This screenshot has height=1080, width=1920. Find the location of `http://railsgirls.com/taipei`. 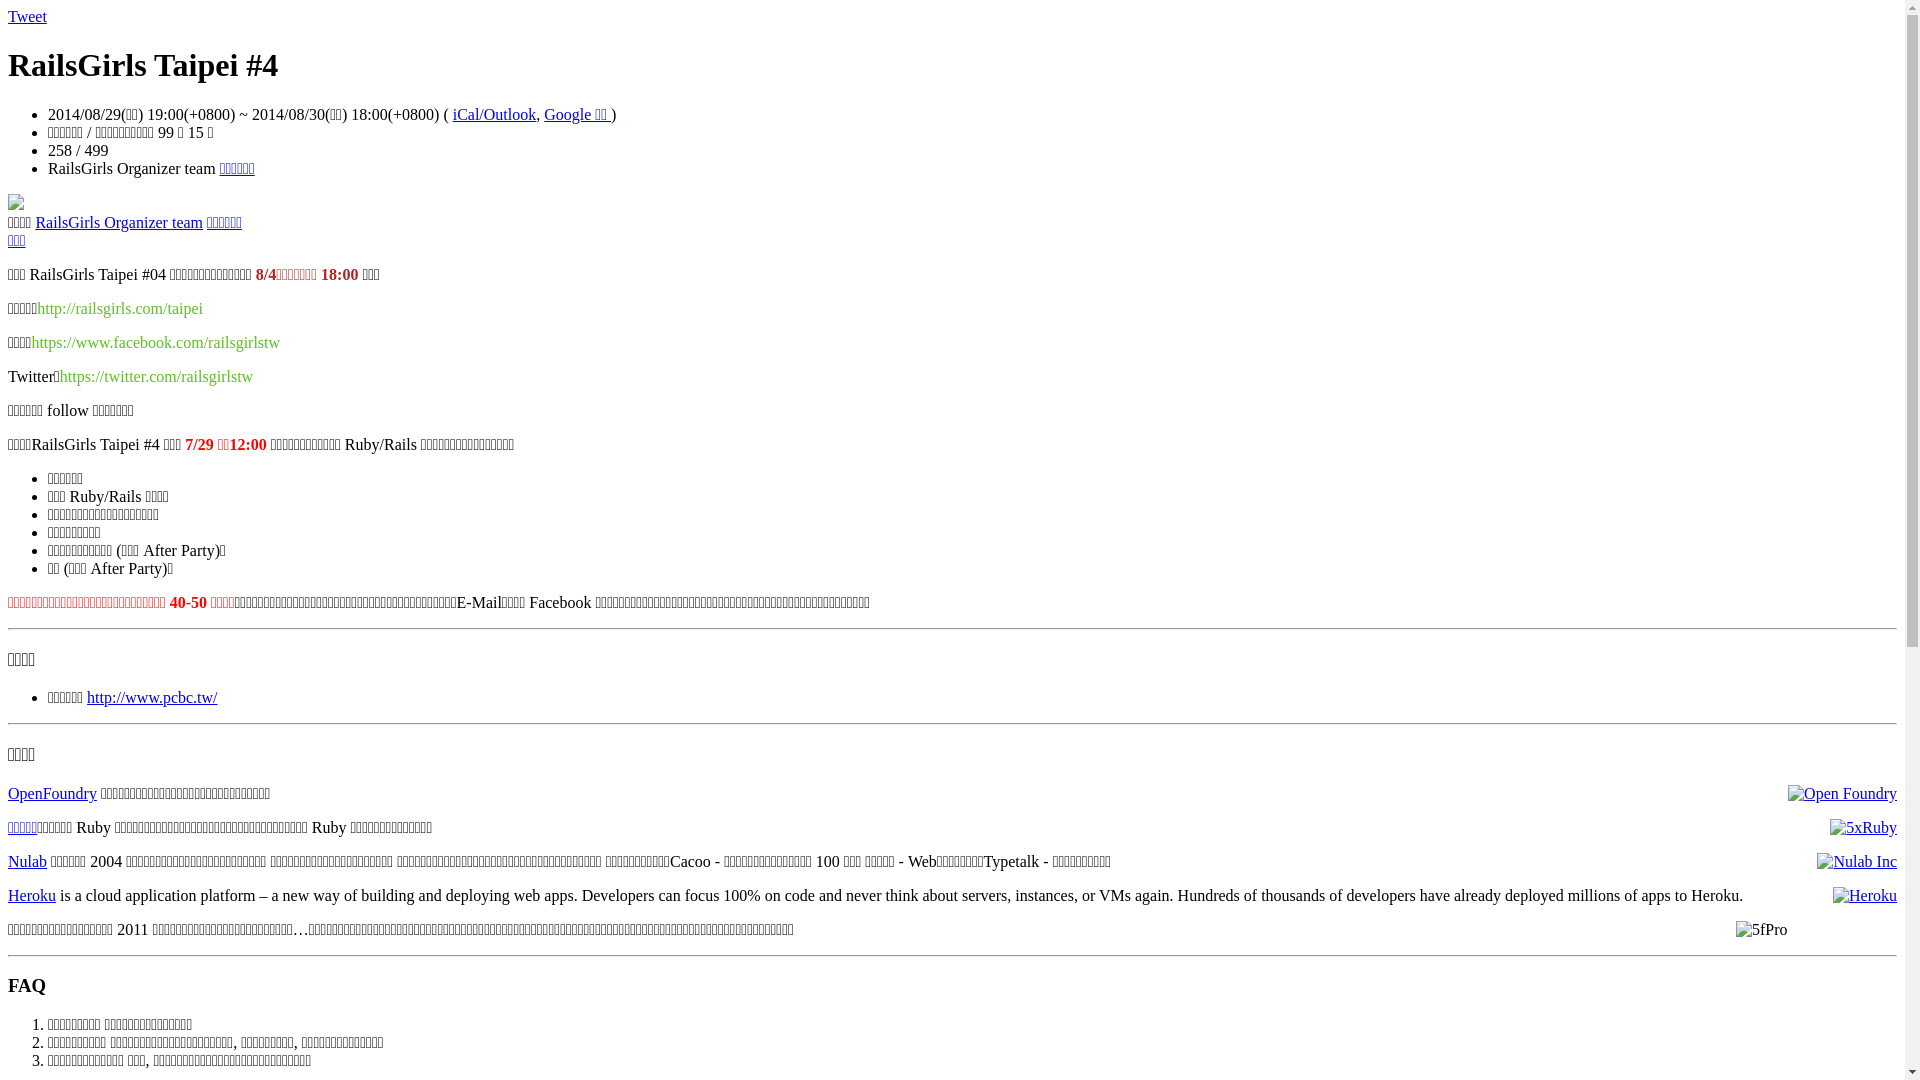

http://railsgirls.com/taipei is located at coordinates (120, 308).